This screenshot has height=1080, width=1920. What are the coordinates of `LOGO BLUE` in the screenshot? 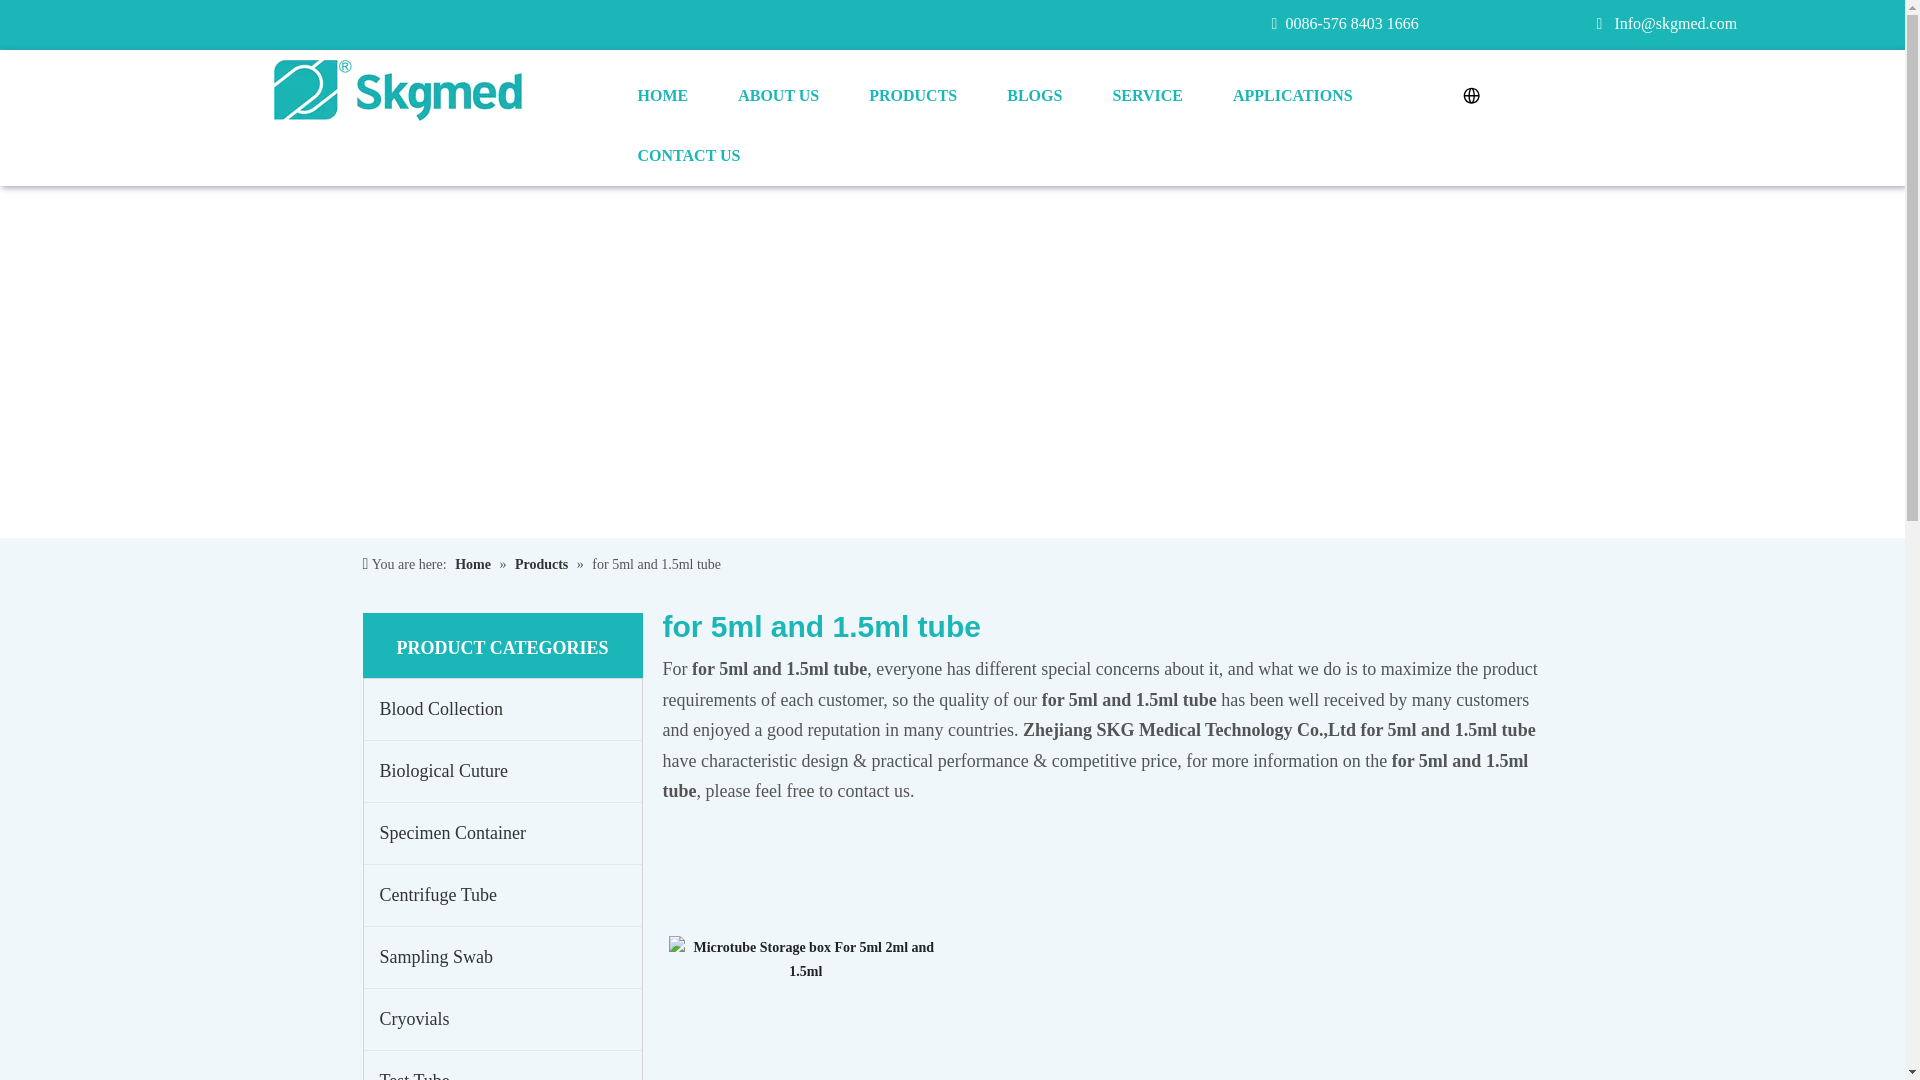 It's located at (397, 90).